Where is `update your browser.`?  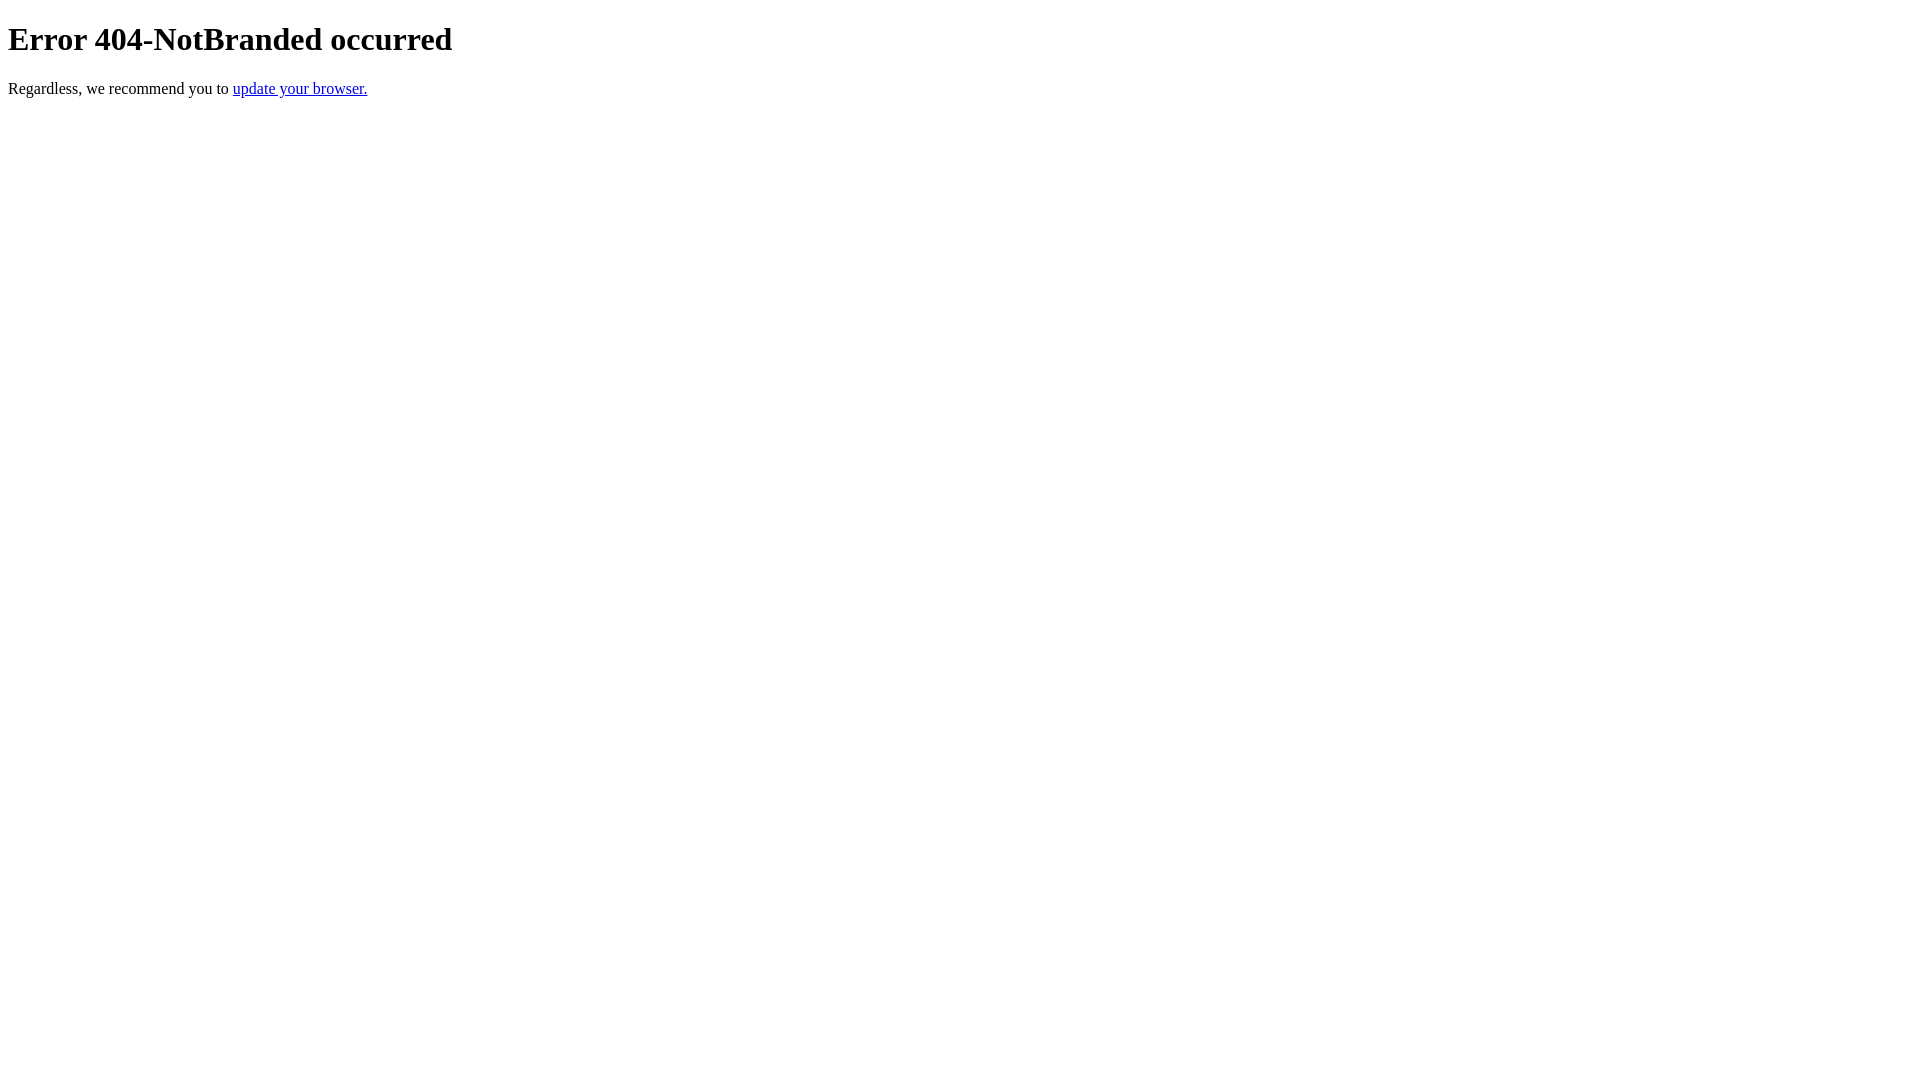
update your browser. is located at coordinates (300, 88).